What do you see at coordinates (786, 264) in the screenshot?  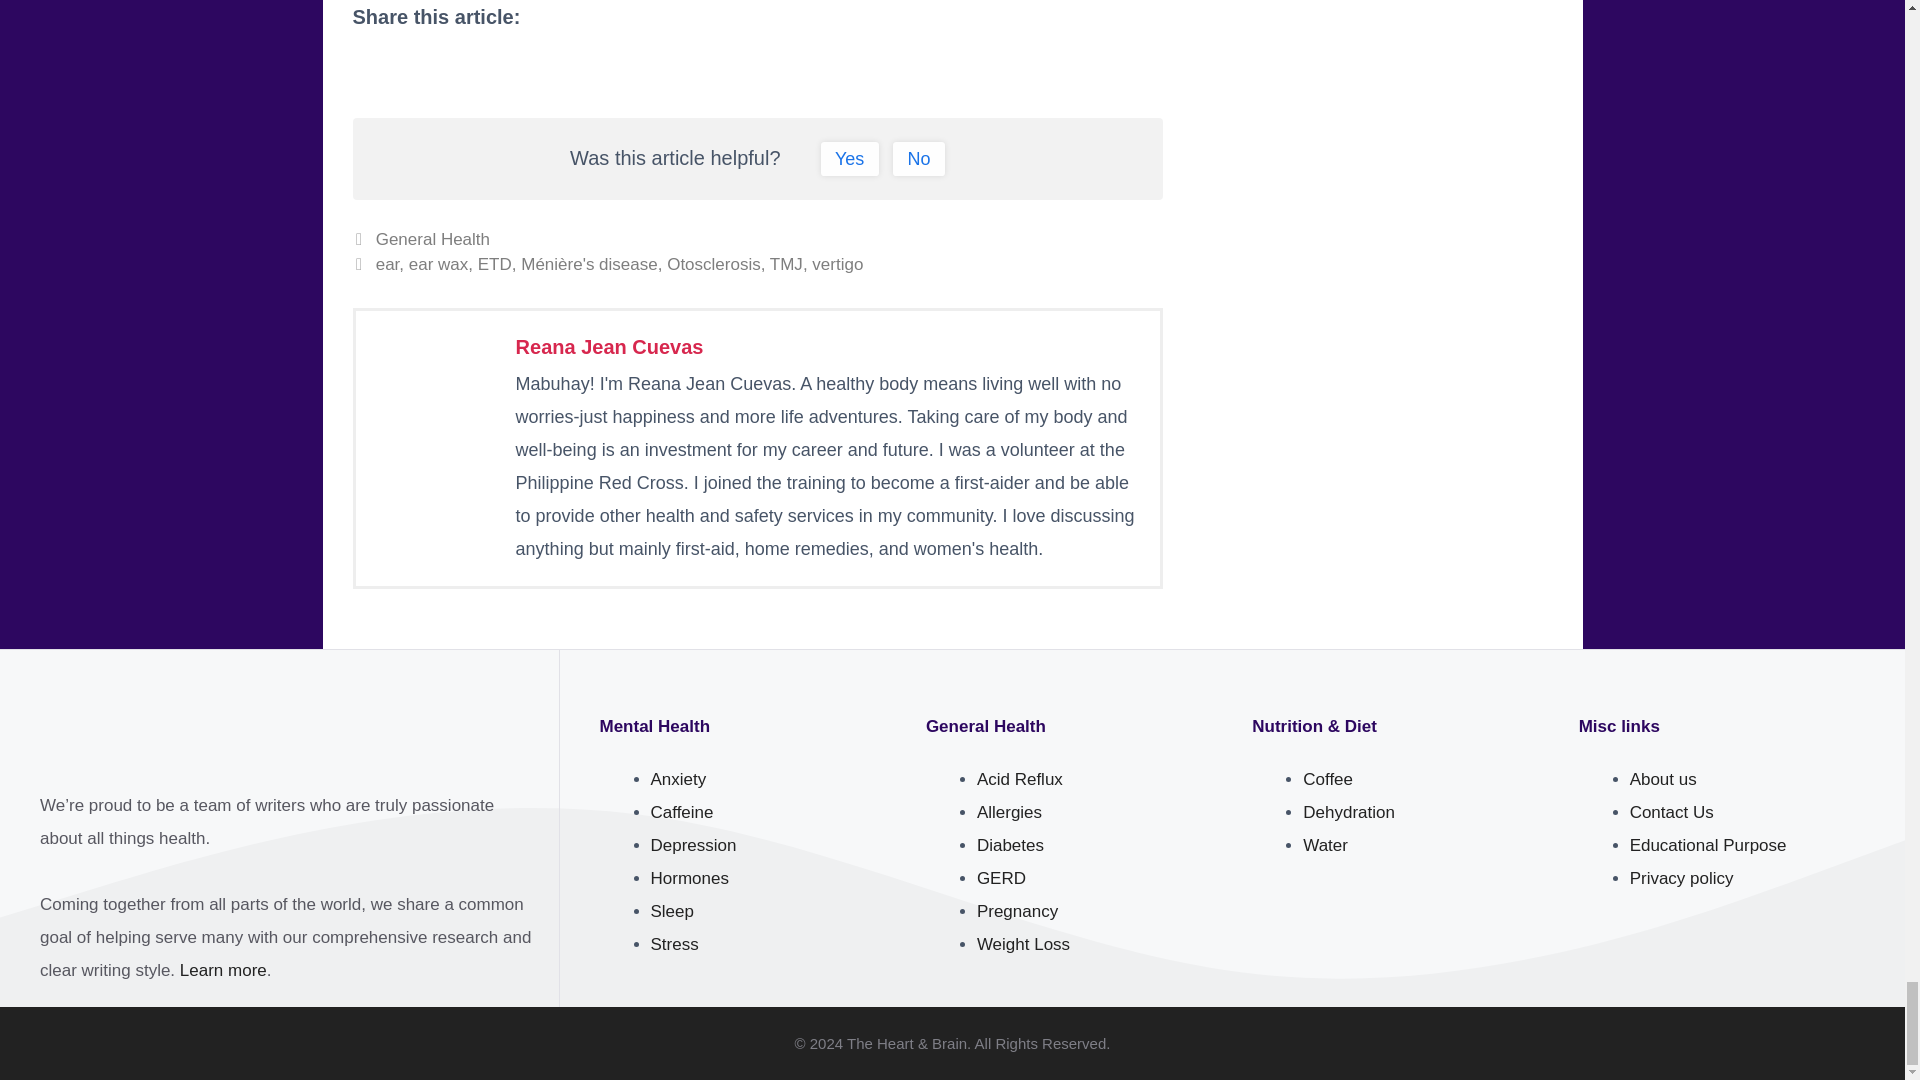 I see `TMJ` at bounding box center [786, 264].